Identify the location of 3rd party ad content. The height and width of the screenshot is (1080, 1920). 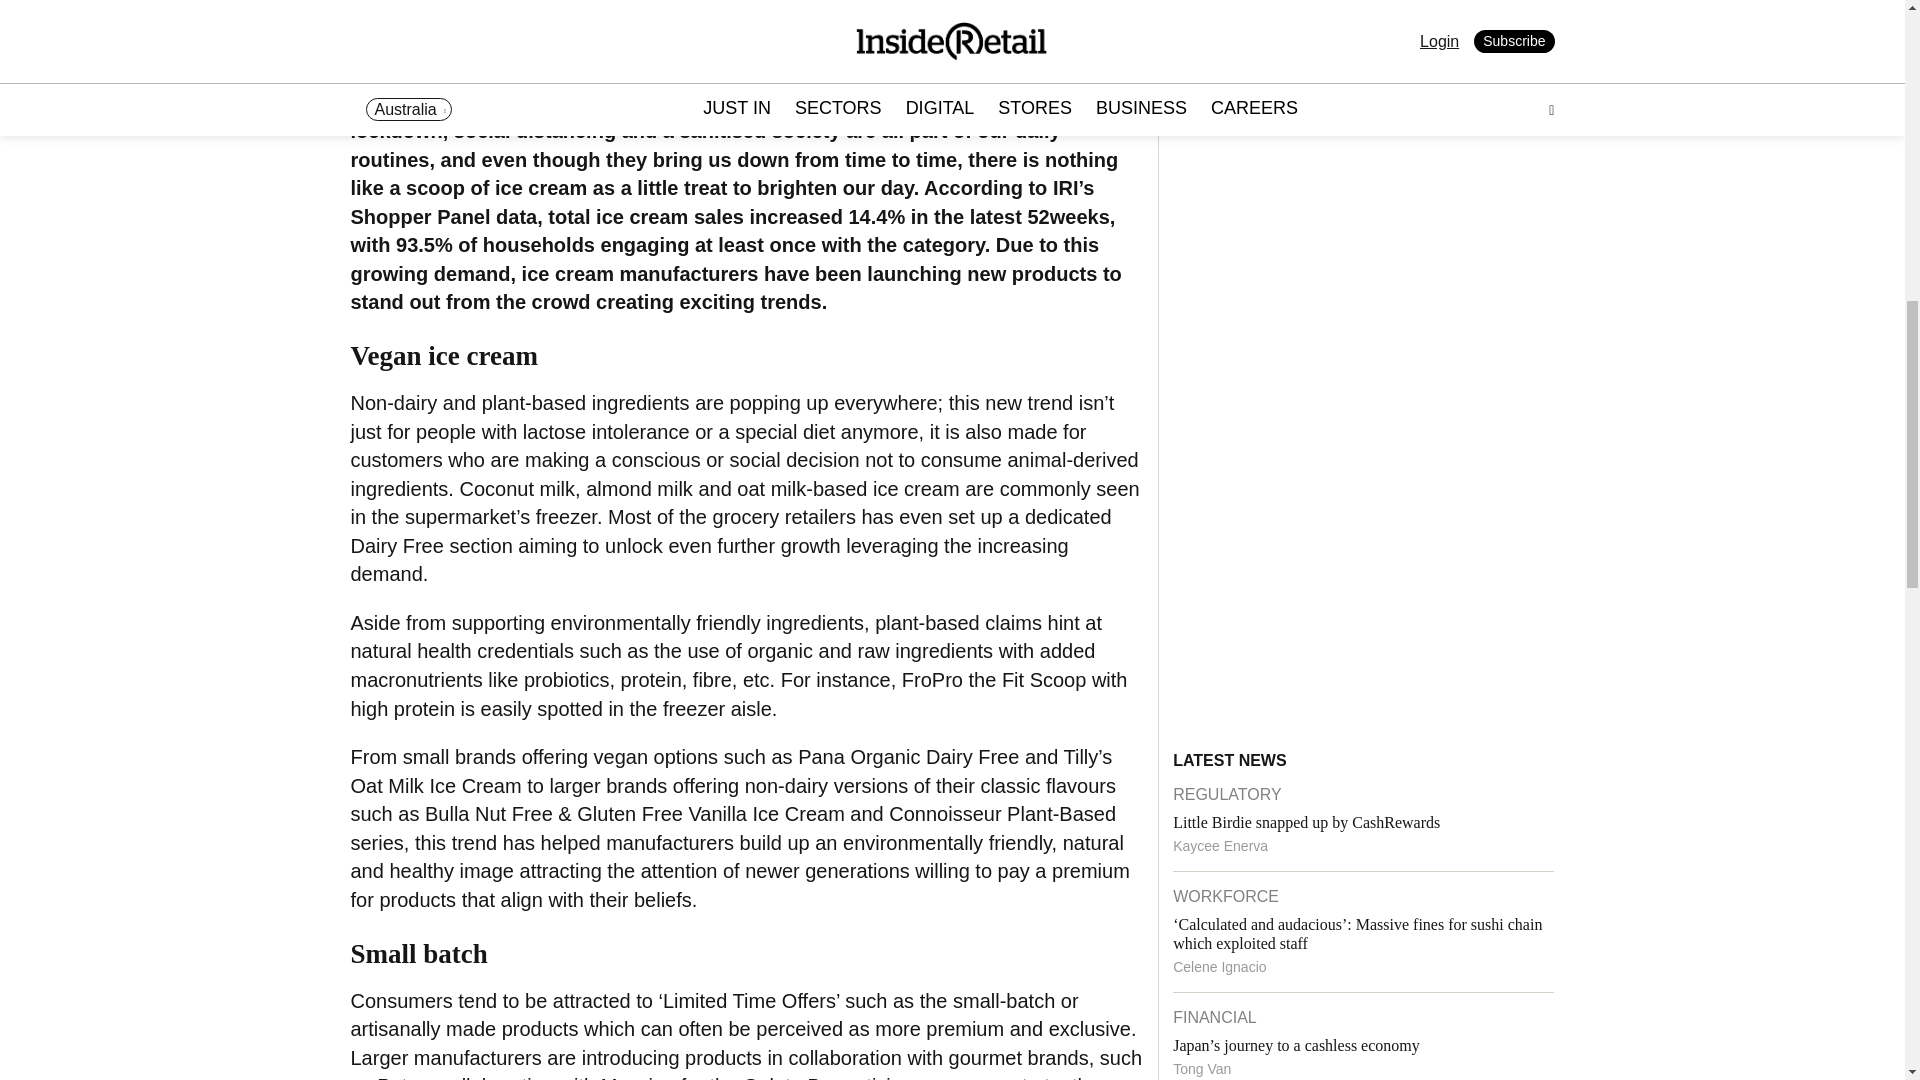
(1322, 65).